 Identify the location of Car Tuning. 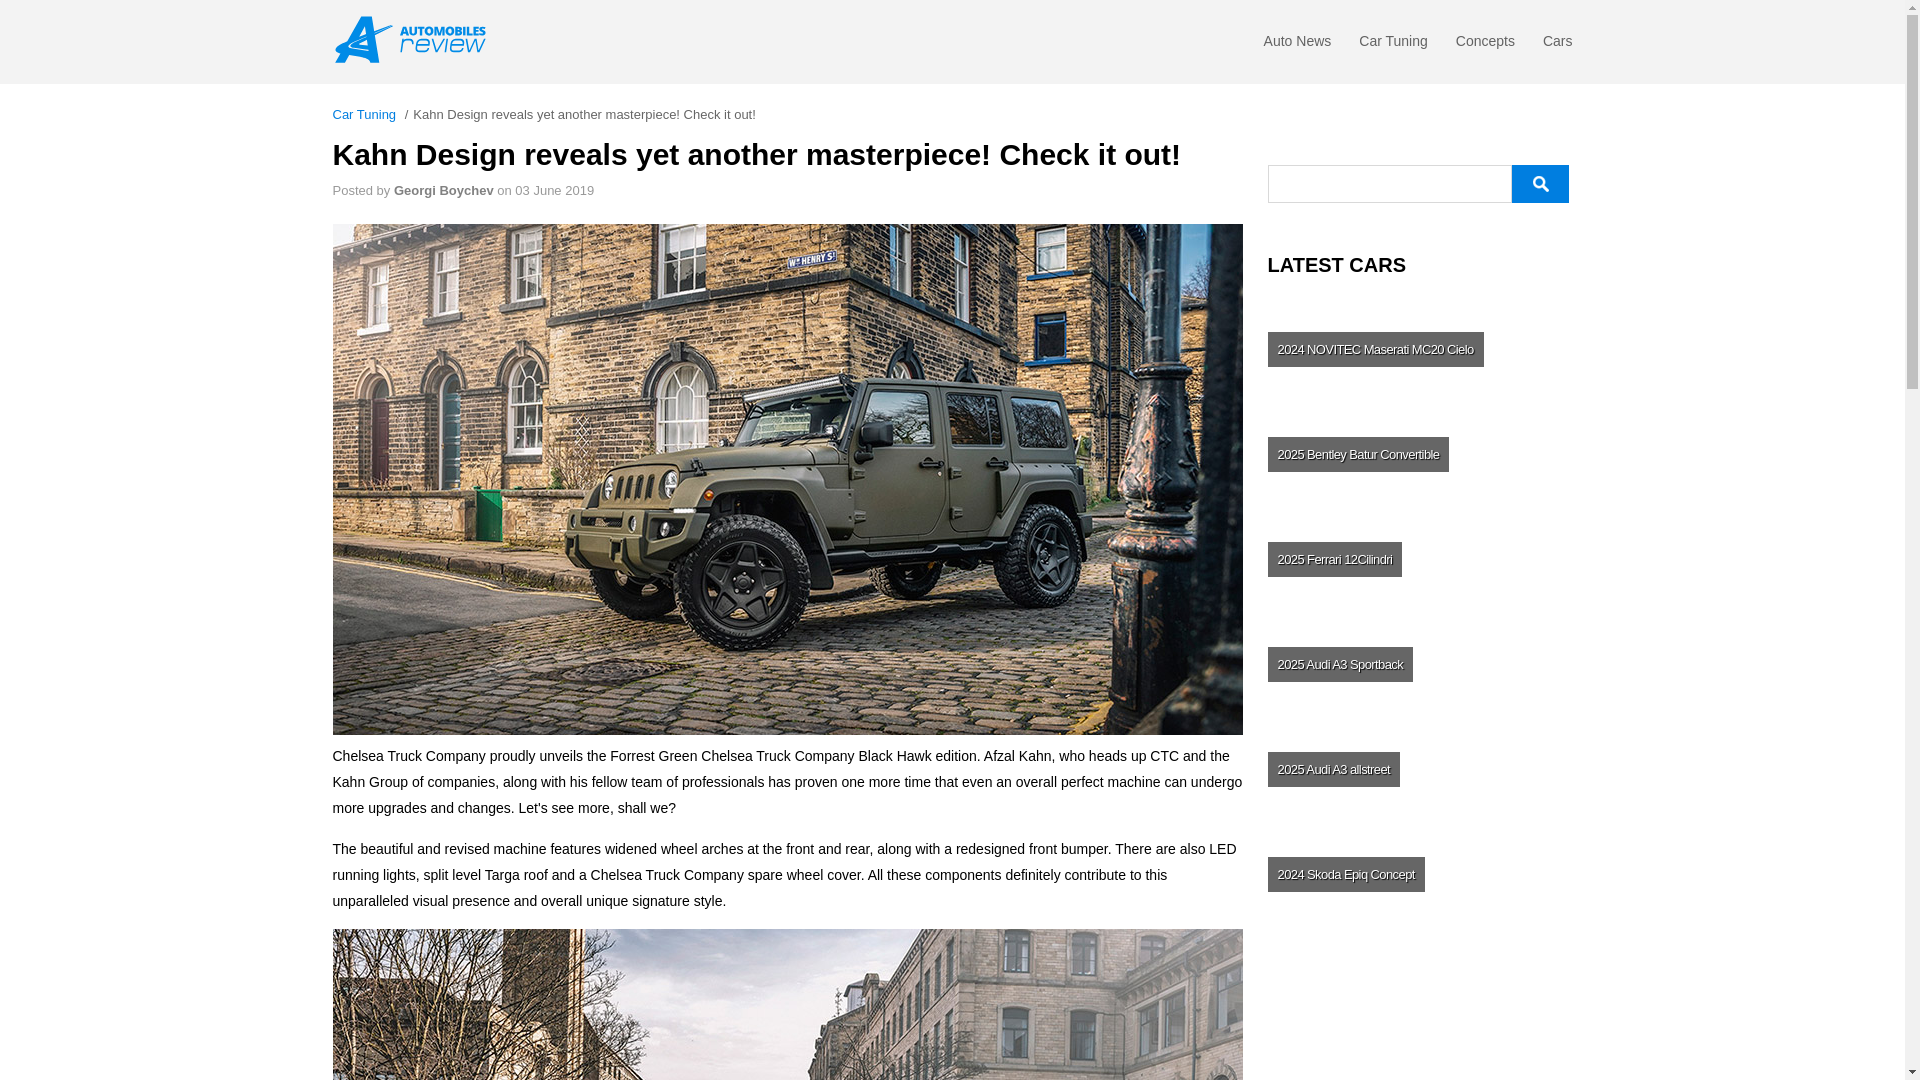
(1392, 46).